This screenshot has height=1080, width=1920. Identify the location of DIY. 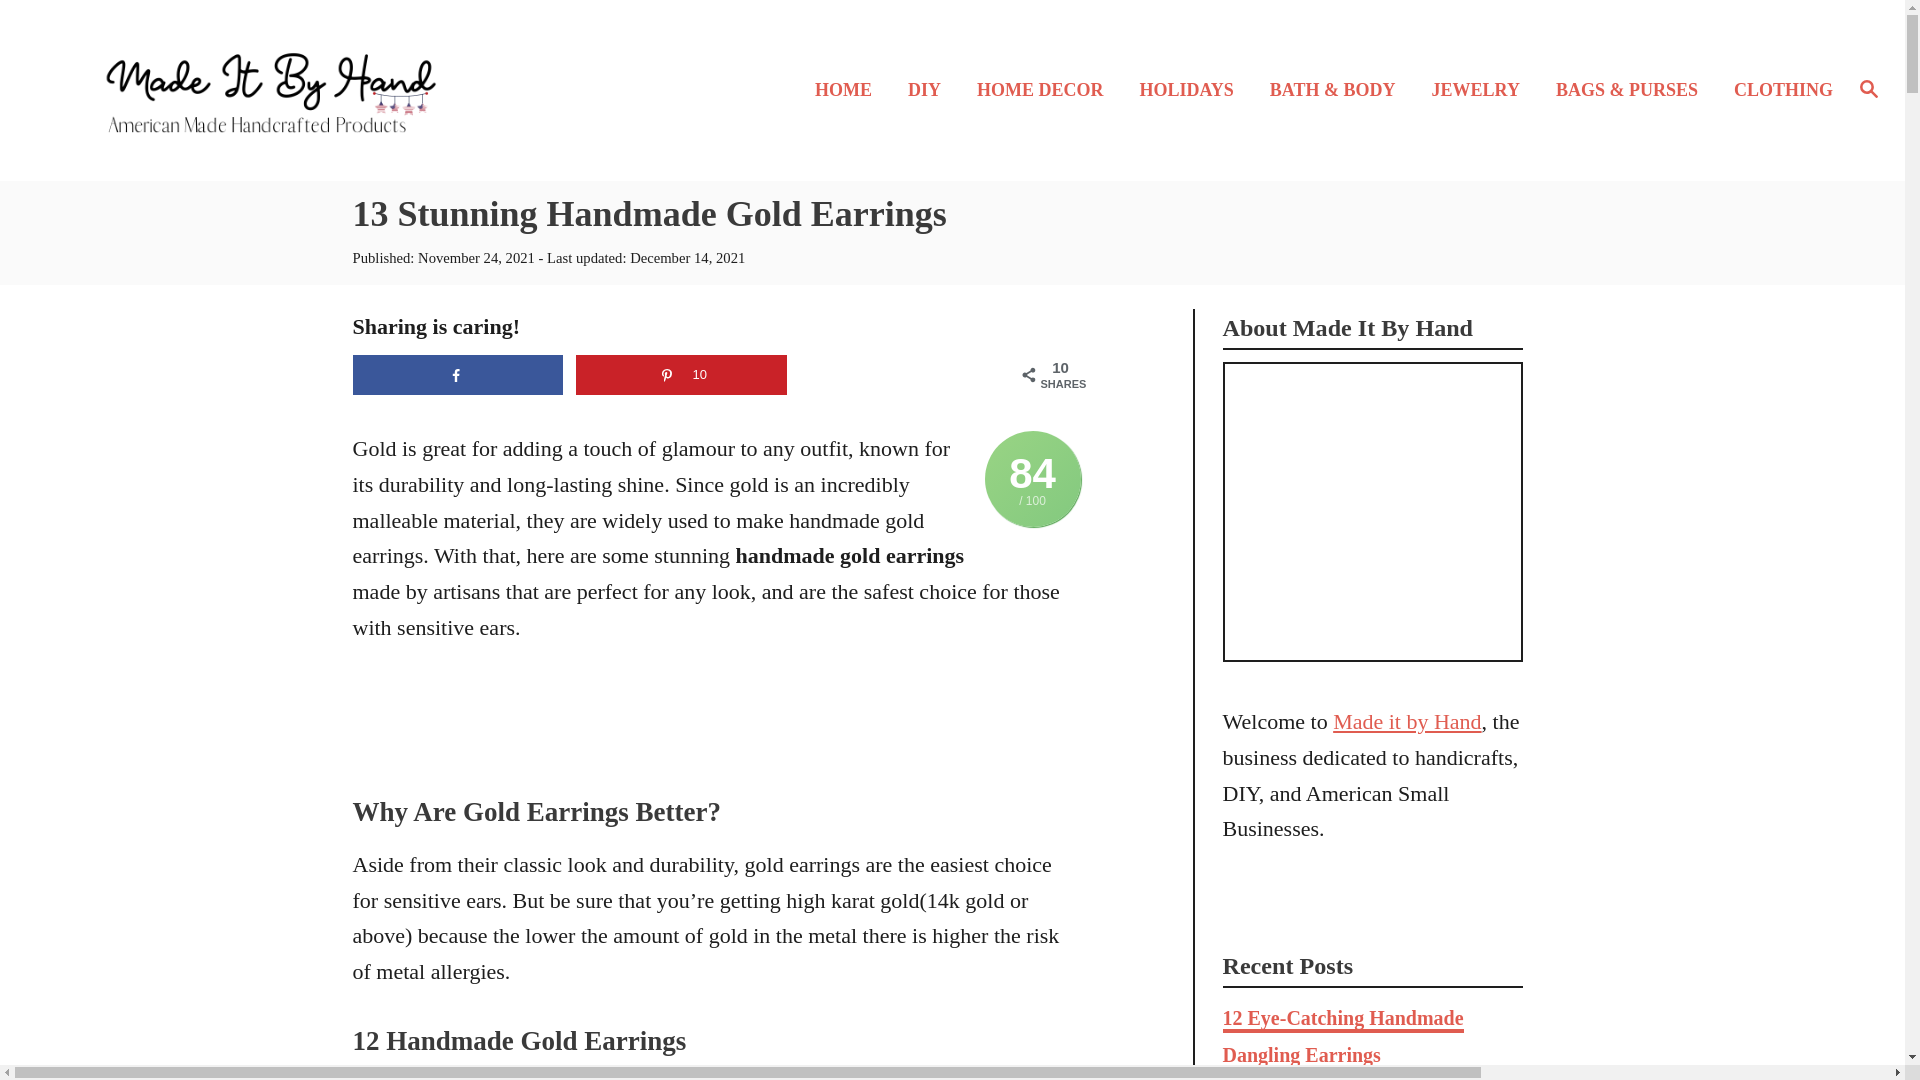
(930, 90).